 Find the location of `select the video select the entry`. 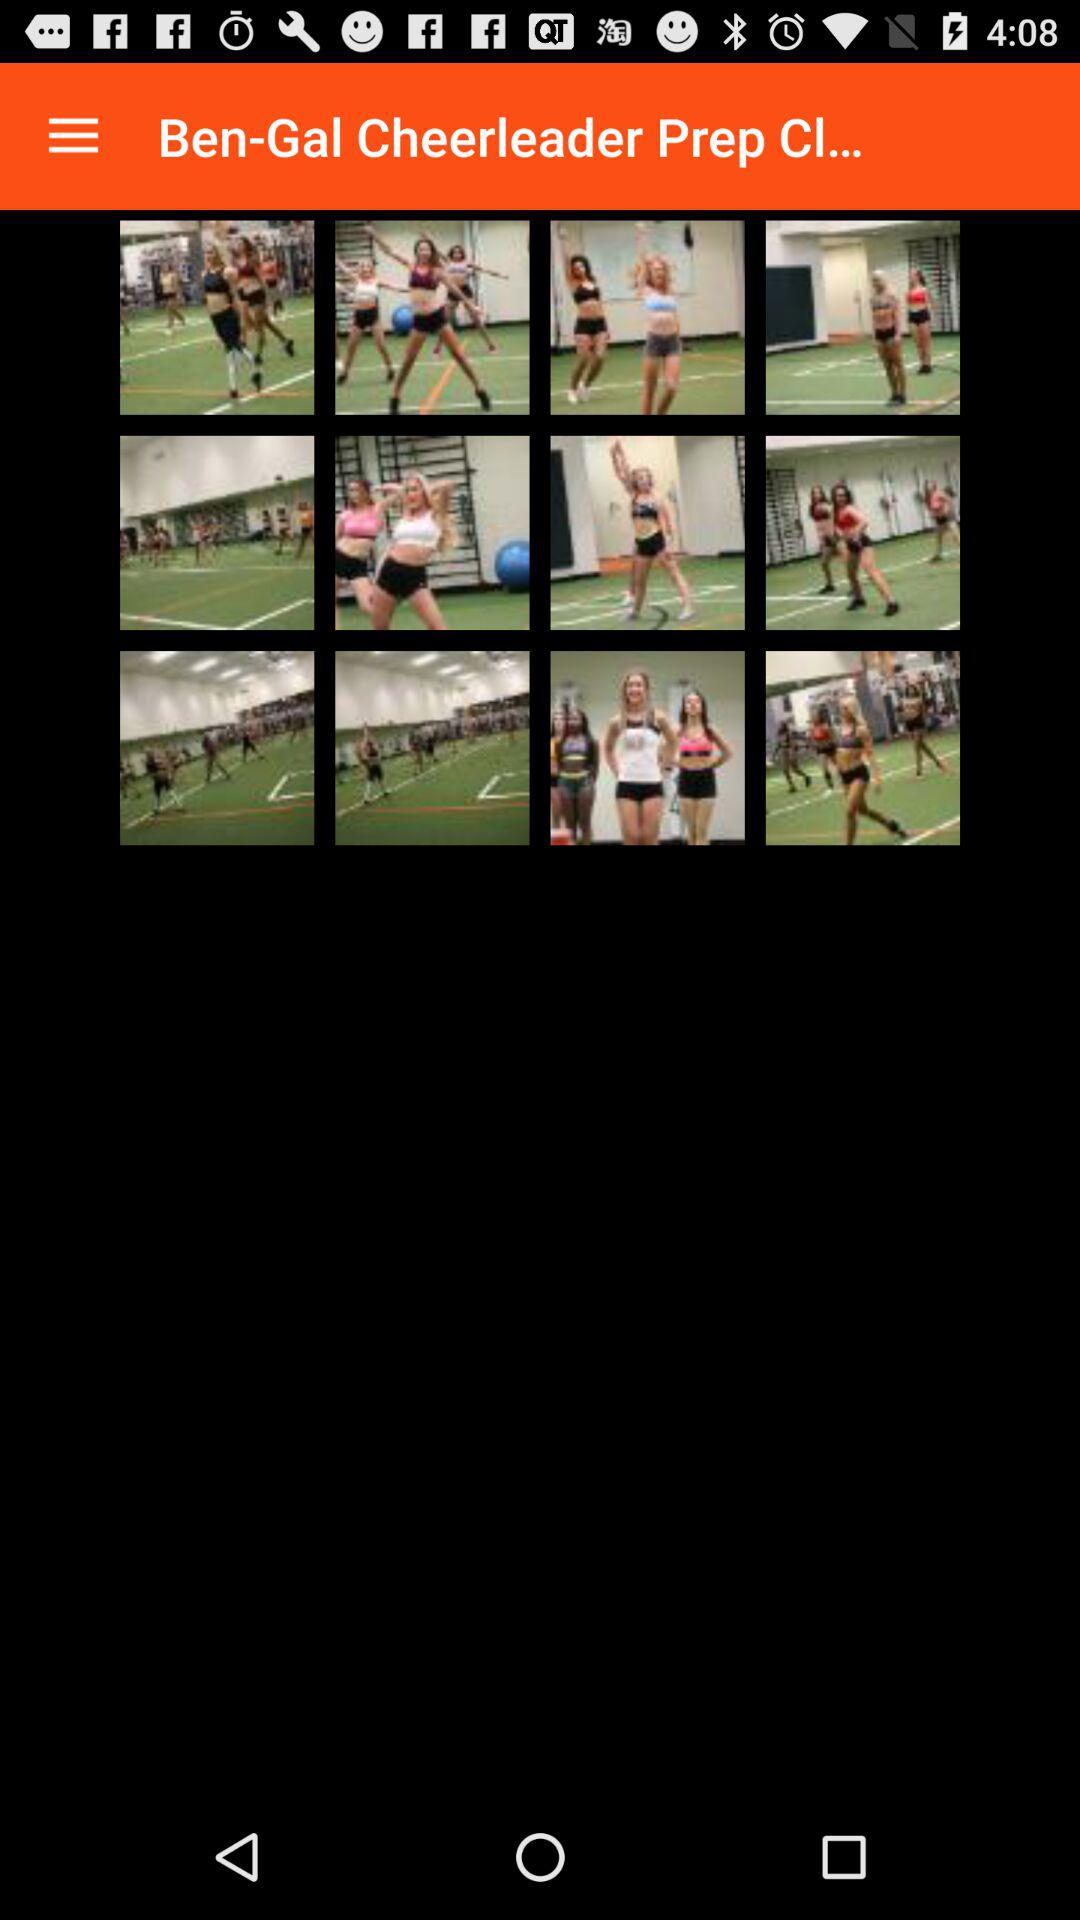

select the video select the entry is located at coordinates (862, 532).